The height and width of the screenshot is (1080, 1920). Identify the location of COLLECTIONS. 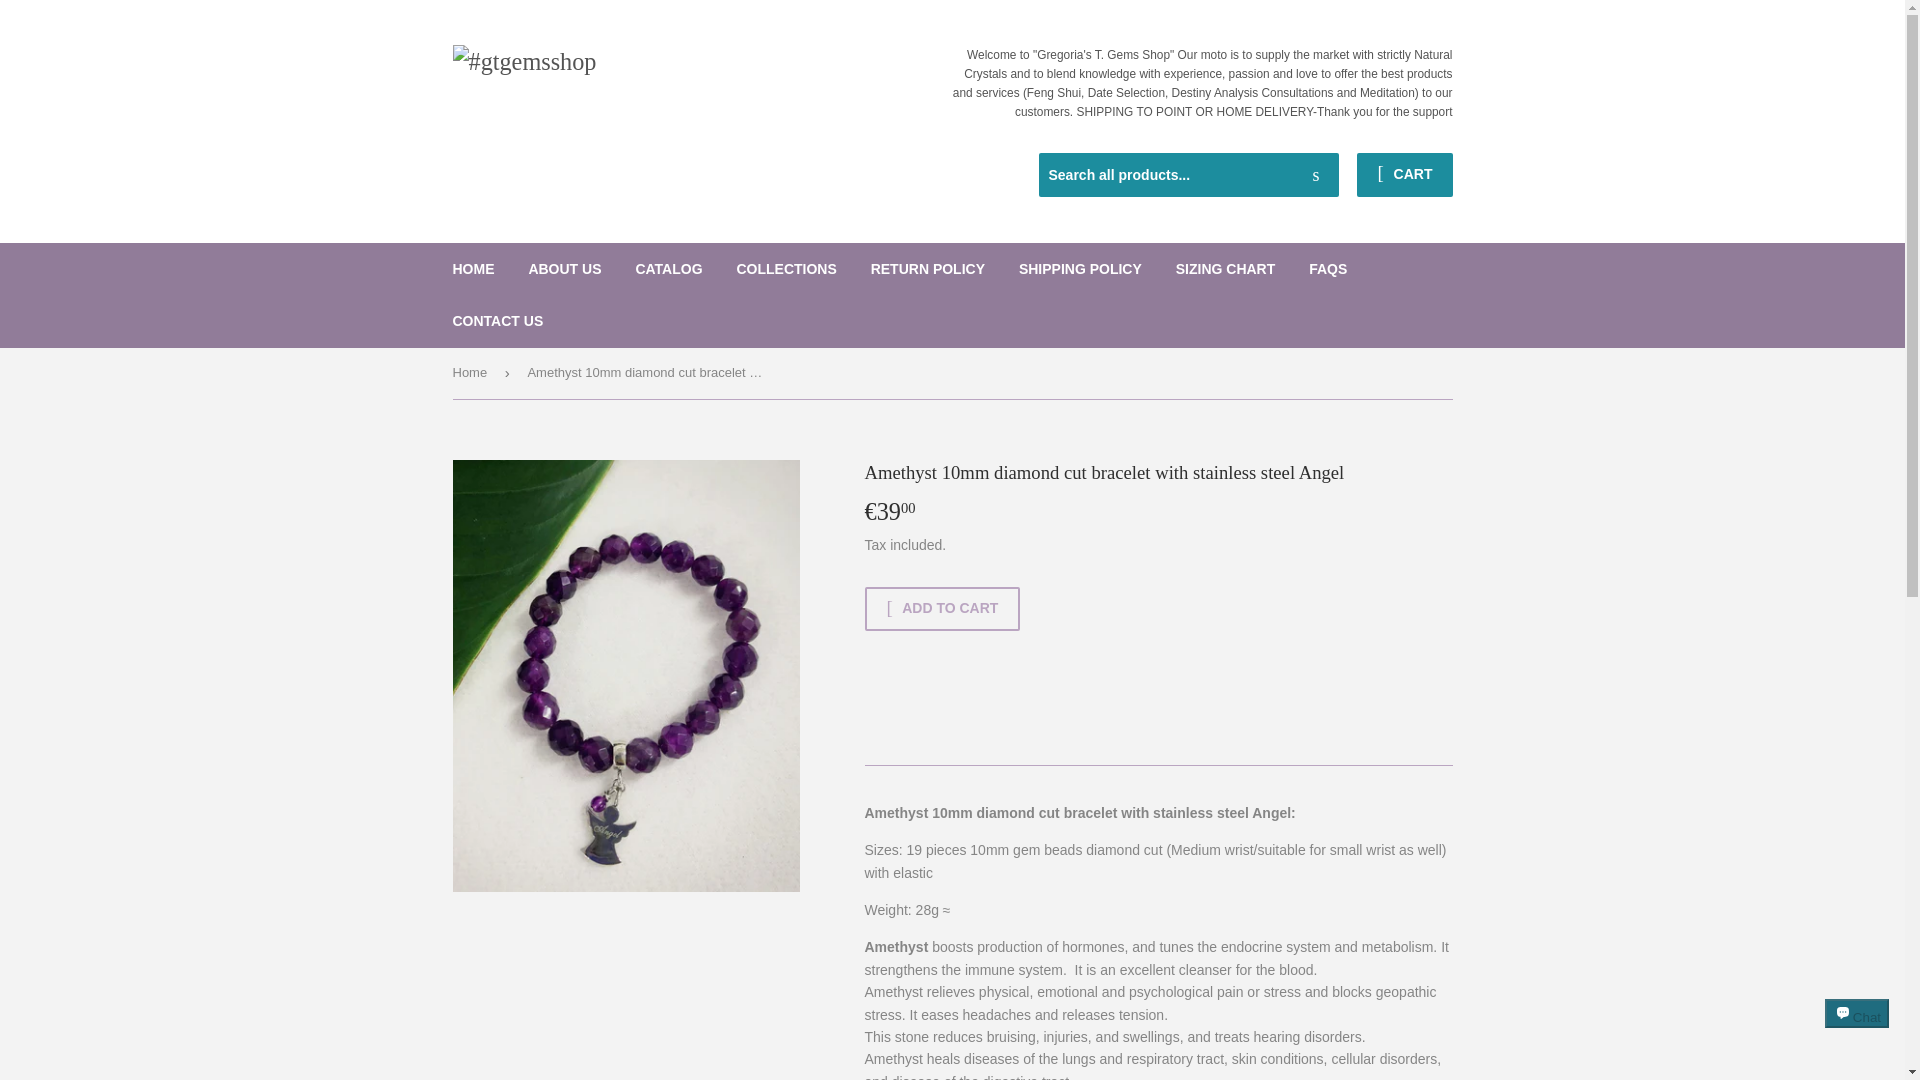
(786, 268).